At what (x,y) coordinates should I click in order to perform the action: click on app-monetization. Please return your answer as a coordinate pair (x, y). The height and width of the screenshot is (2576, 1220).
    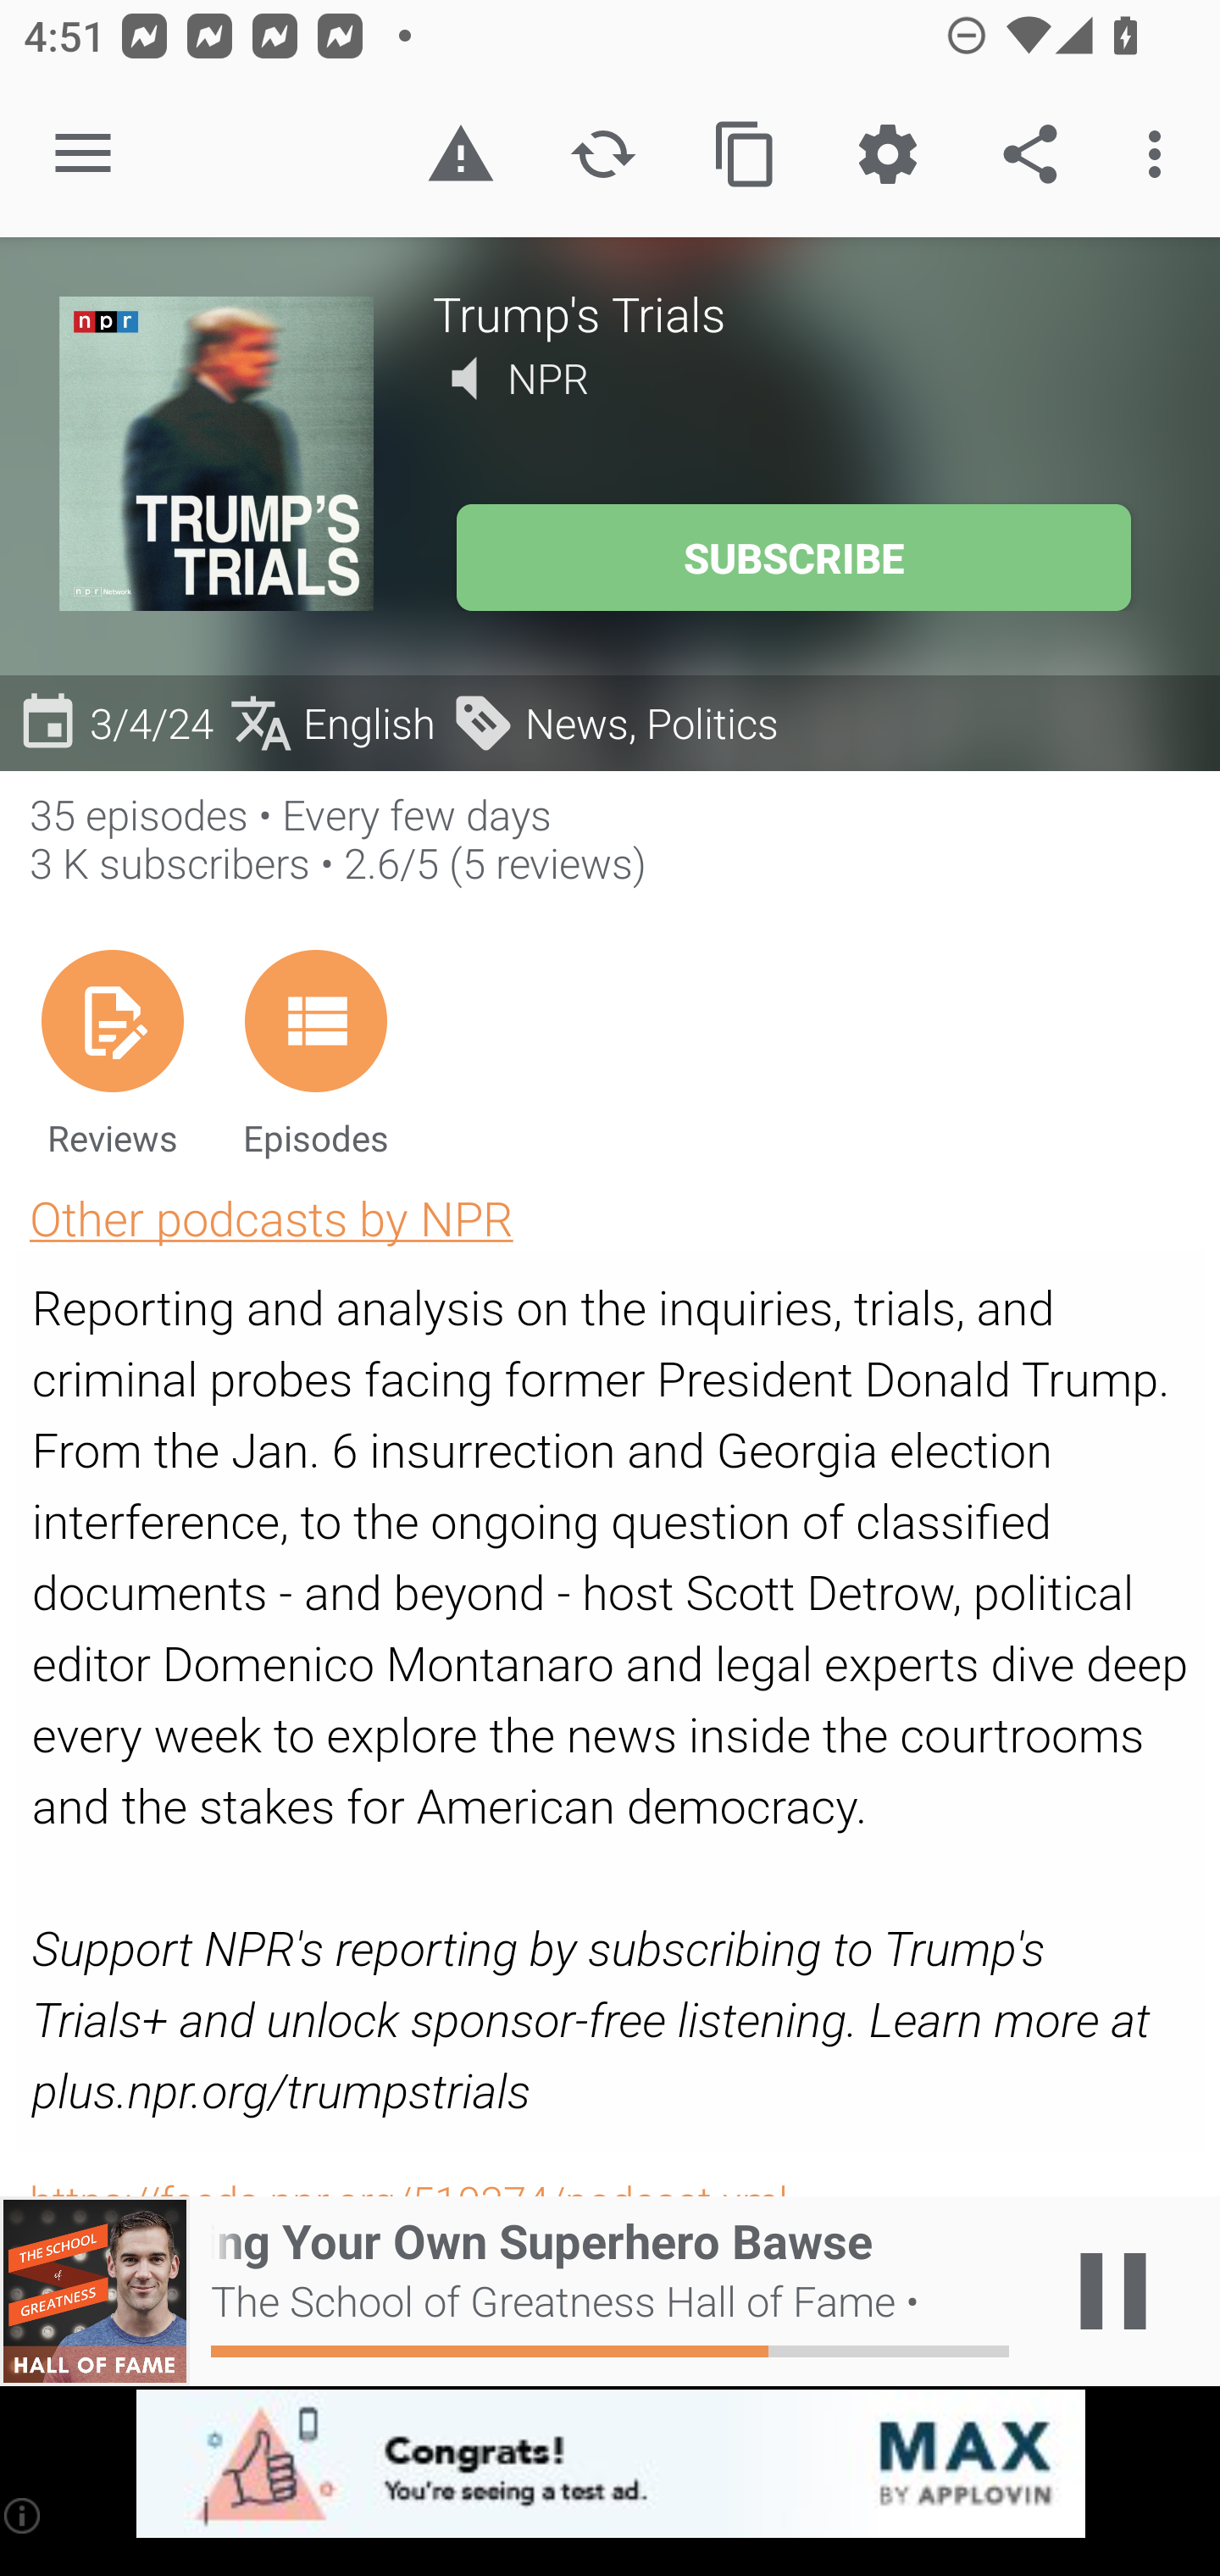
    Looking at the image, I should click on (610, 2465).